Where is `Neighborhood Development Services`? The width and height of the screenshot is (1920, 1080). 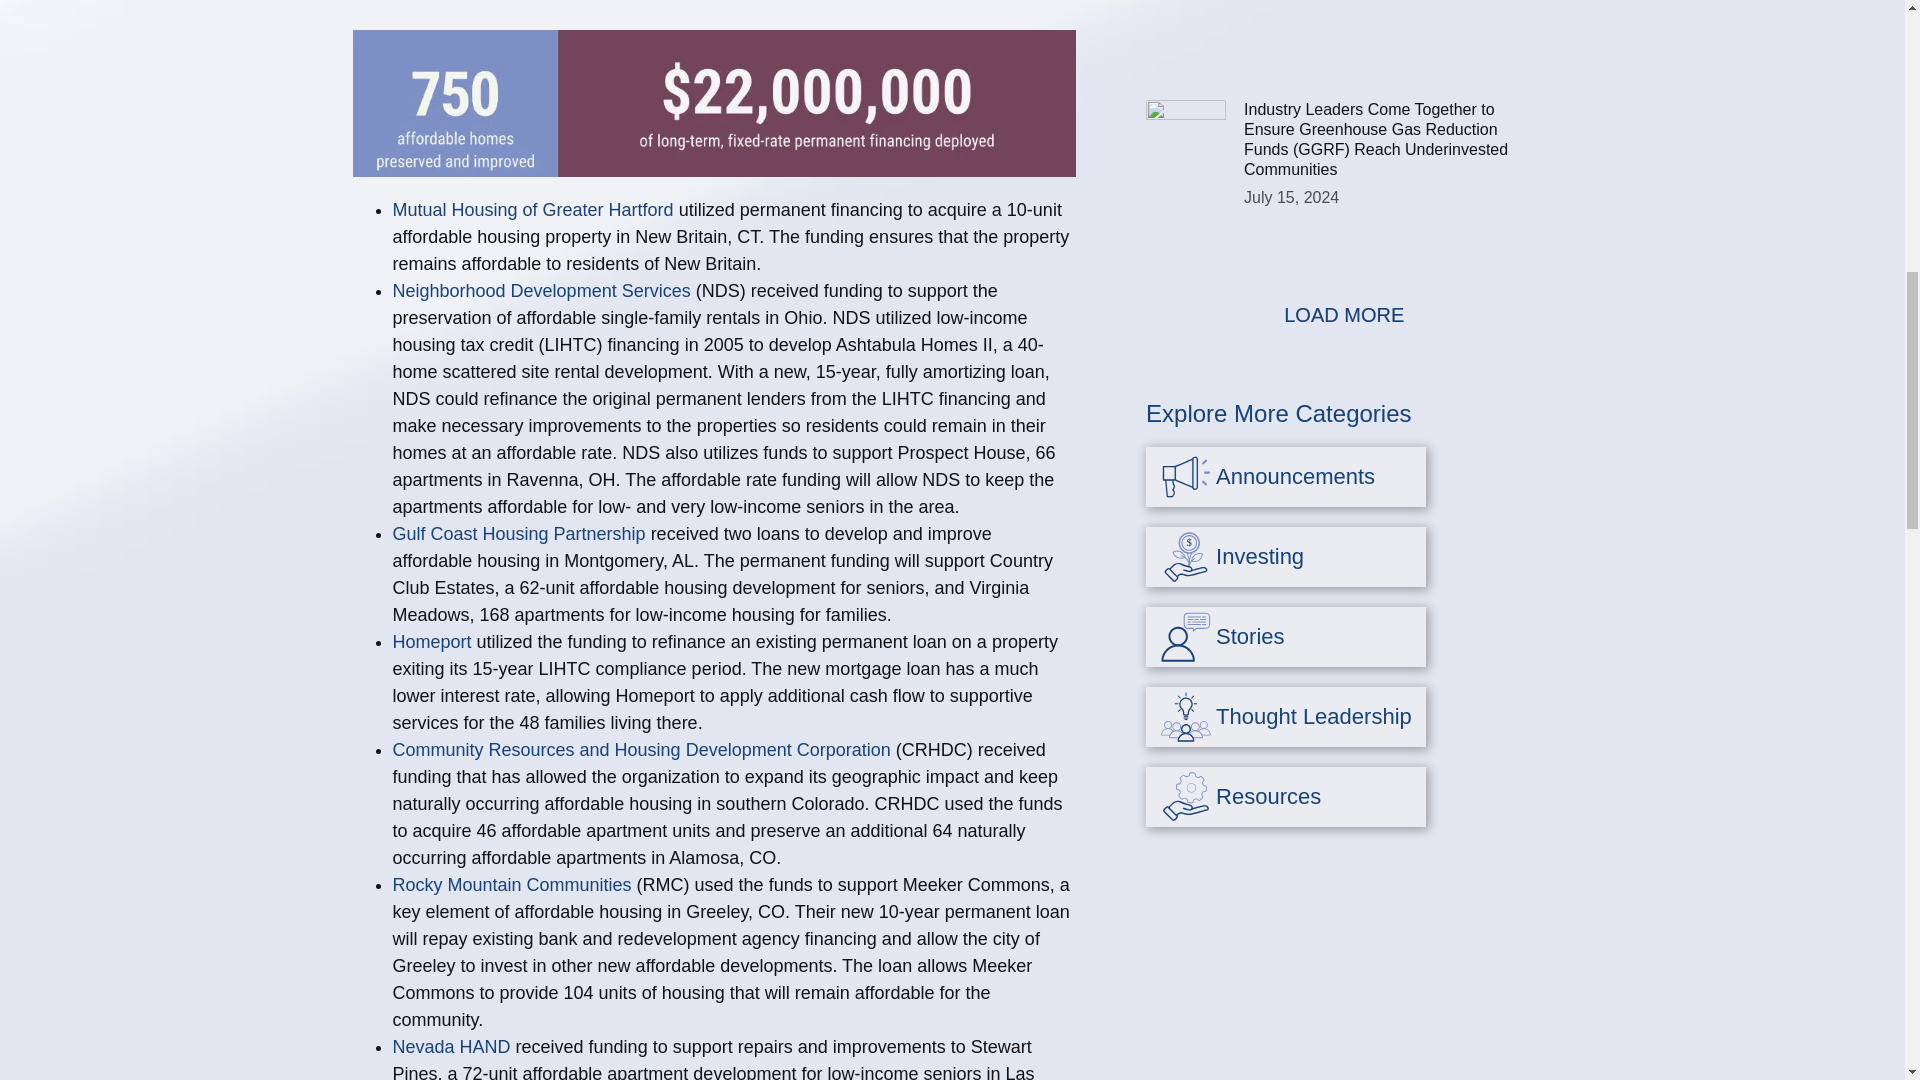
Neighborhood Development Services is located at coordinates (540, 290).